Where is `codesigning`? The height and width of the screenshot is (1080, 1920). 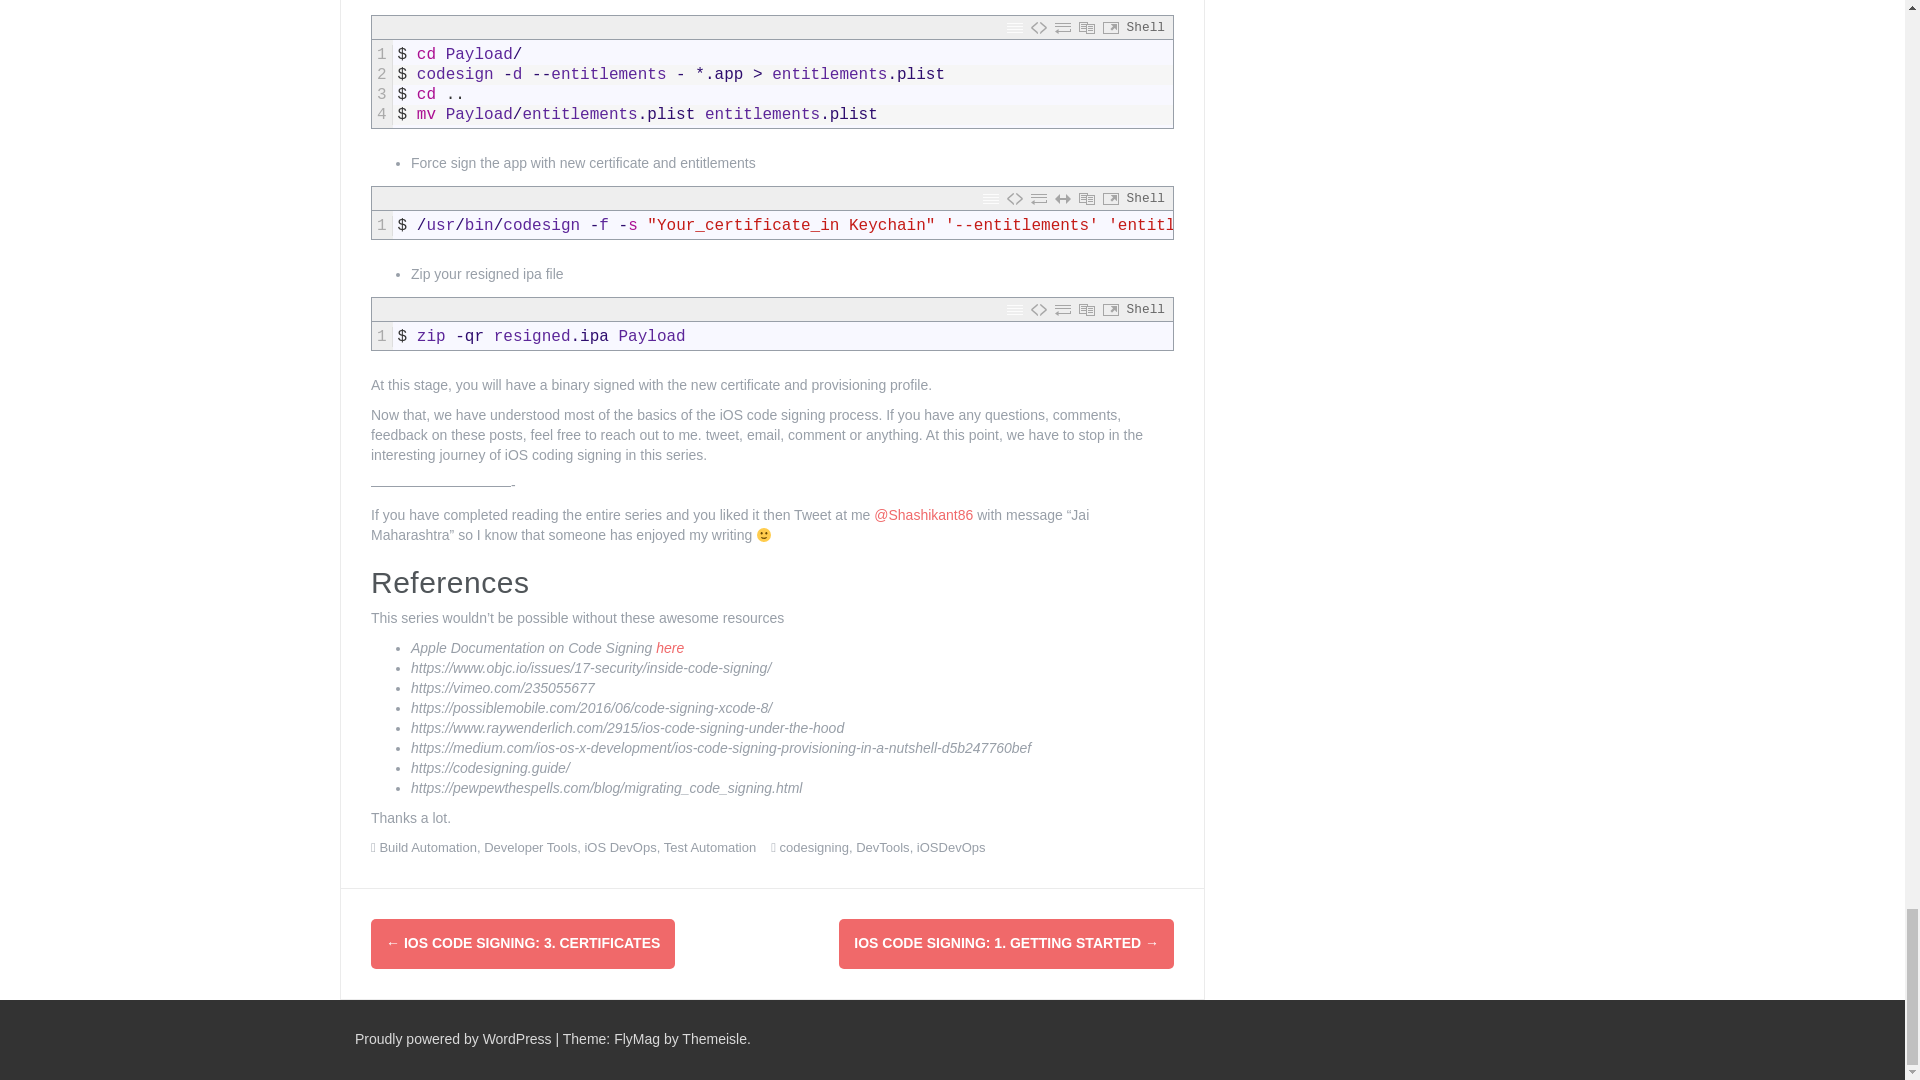 codesigning is located at coordinates (814, 848).